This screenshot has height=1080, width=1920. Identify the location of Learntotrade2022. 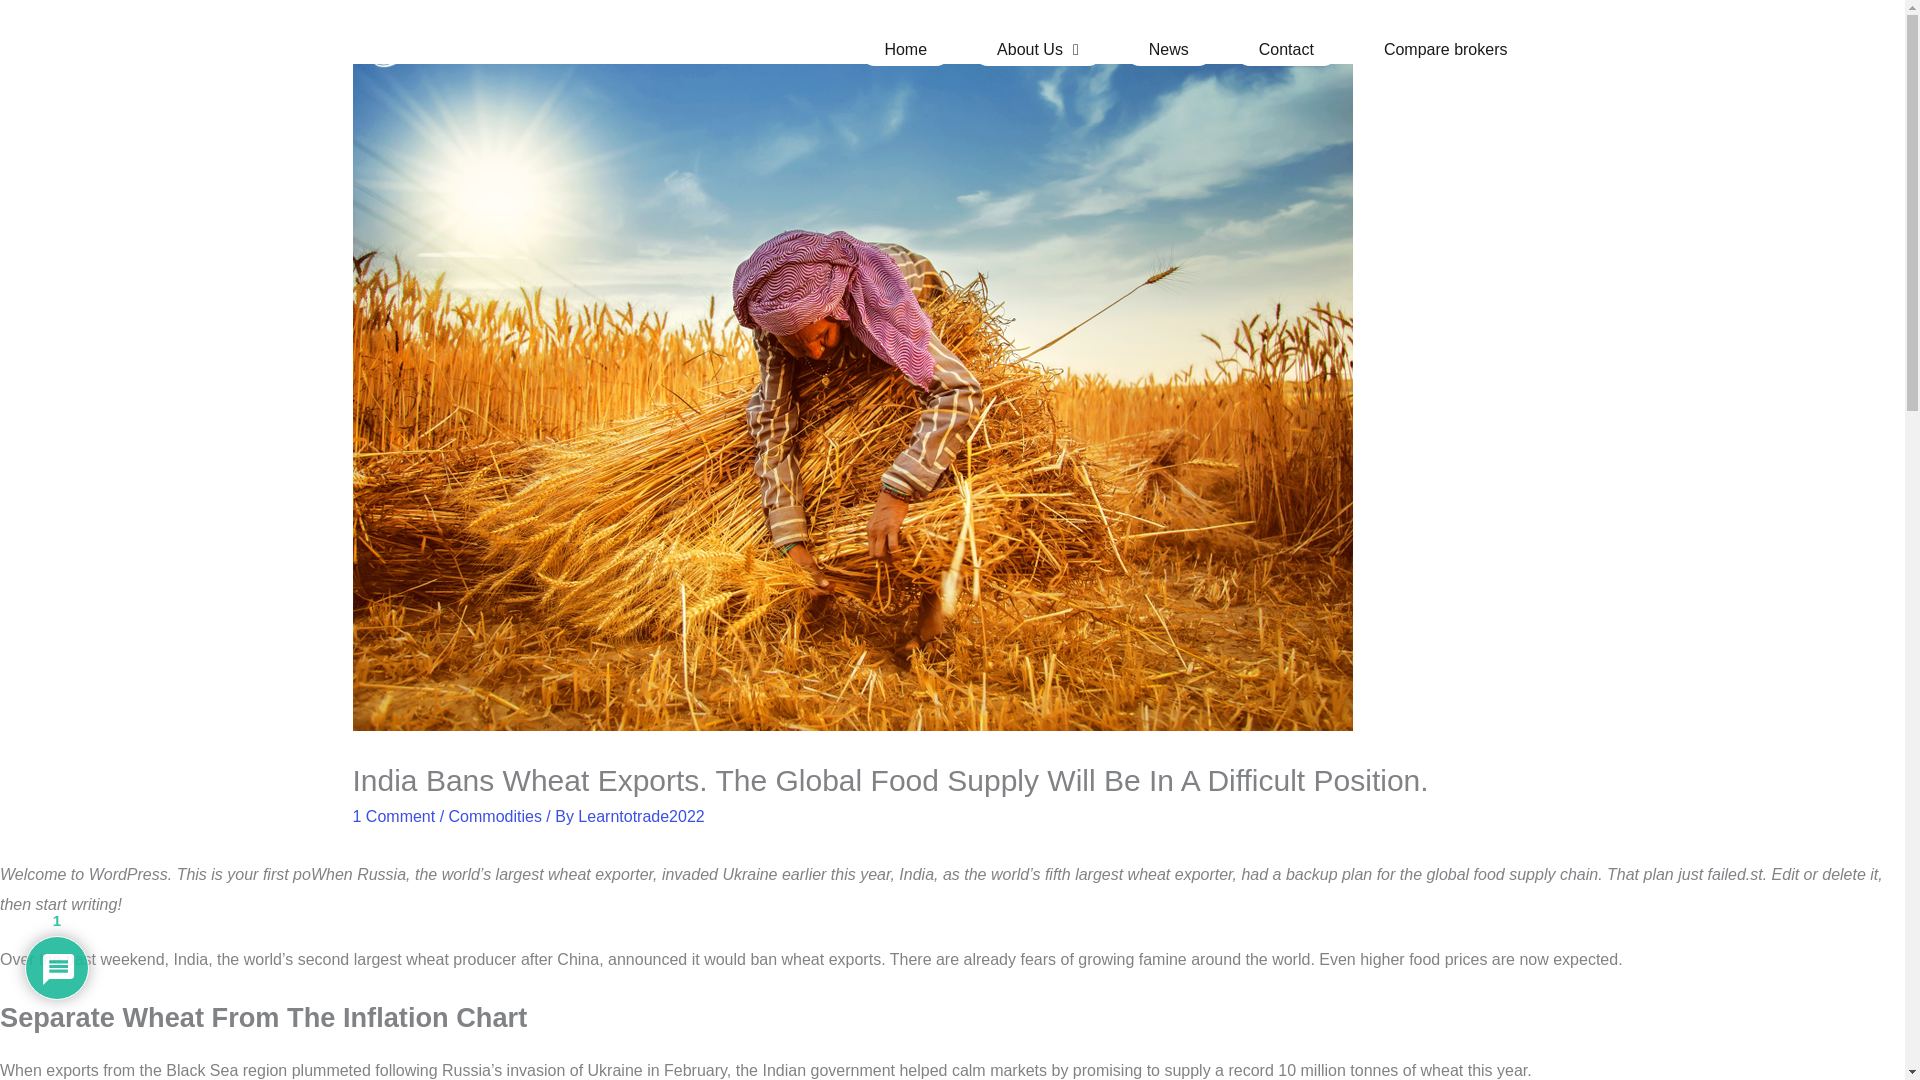
(640, 816).